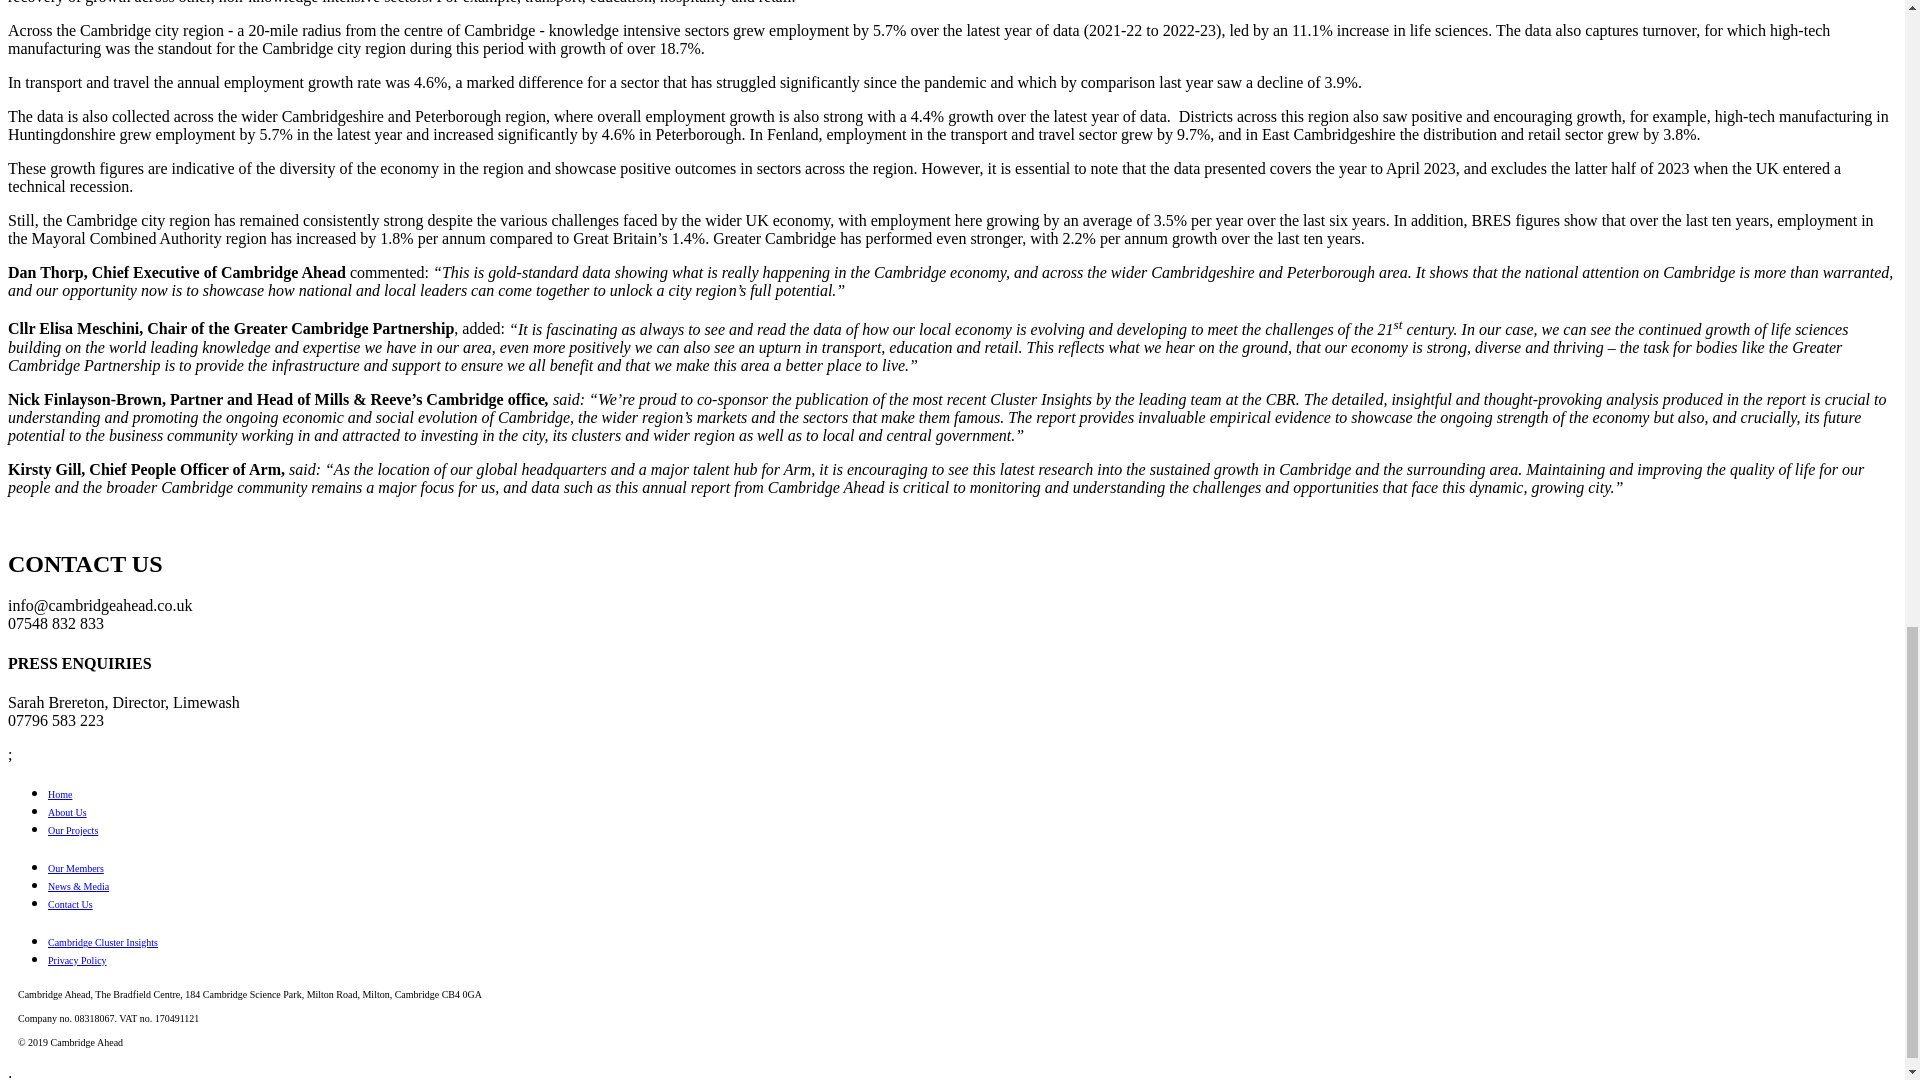 This screenshot has width=1920, height=1080. Describe the element at coordinates (70, 904) in the screenshot. I see `Contact Us` at that location.